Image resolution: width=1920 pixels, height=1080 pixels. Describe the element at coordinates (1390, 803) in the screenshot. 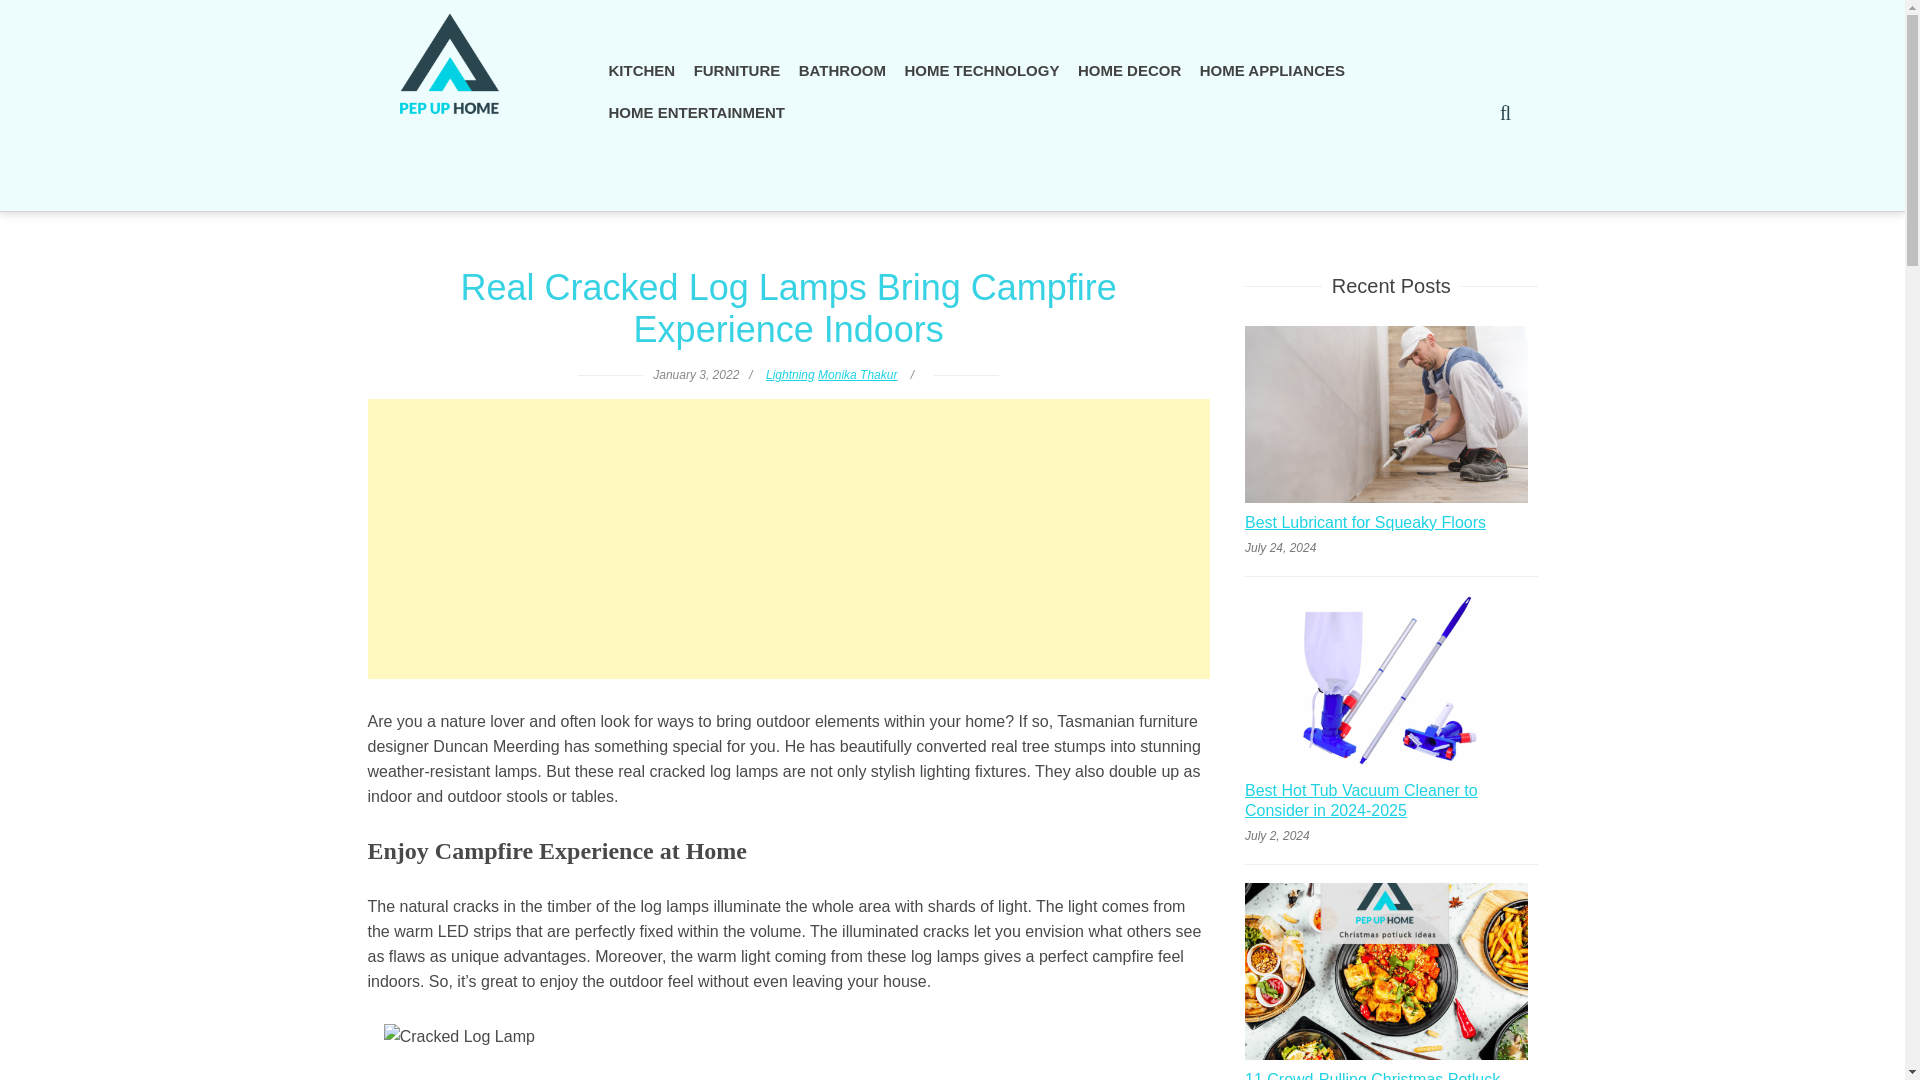

I see `Best Hot Tub Vacuum Cleaner to Consider in 2024-2025` at that location.